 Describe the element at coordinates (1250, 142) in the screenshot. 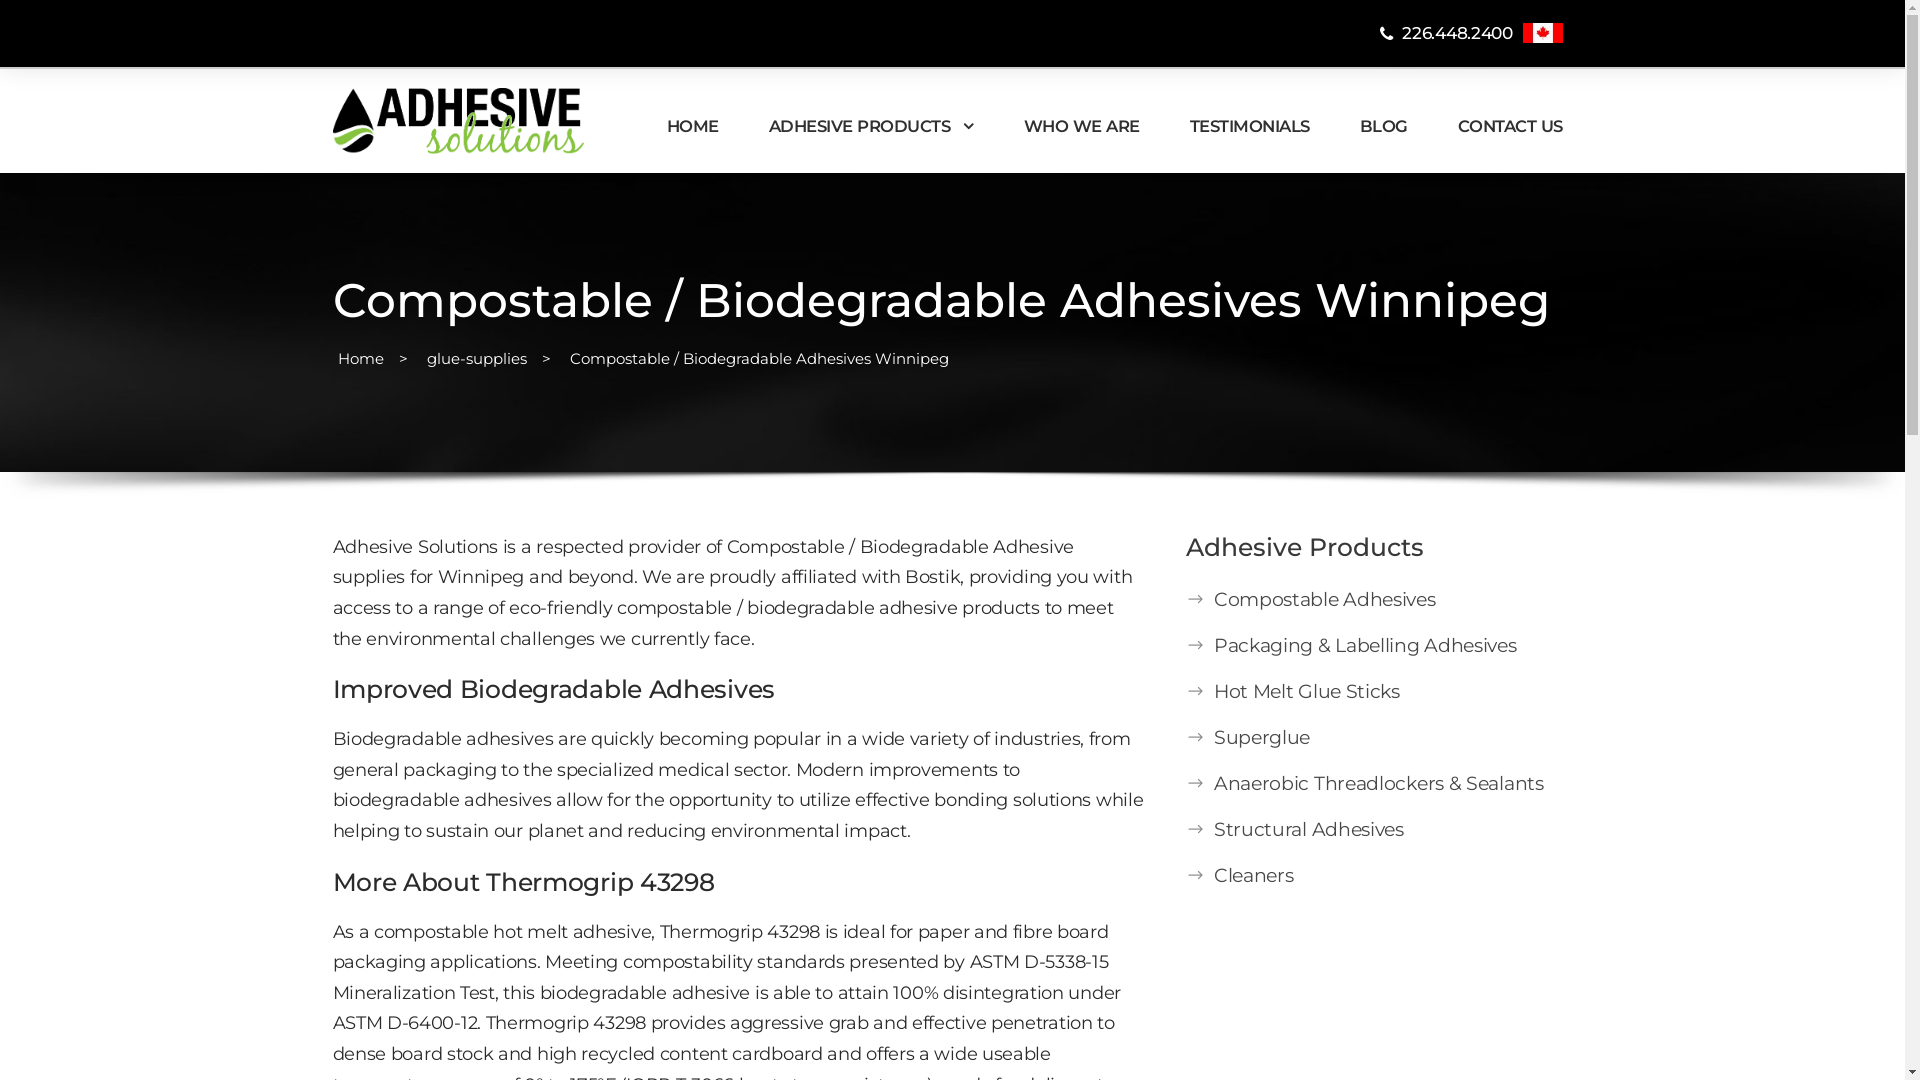

I see `TESTIMONIALS` at that location.